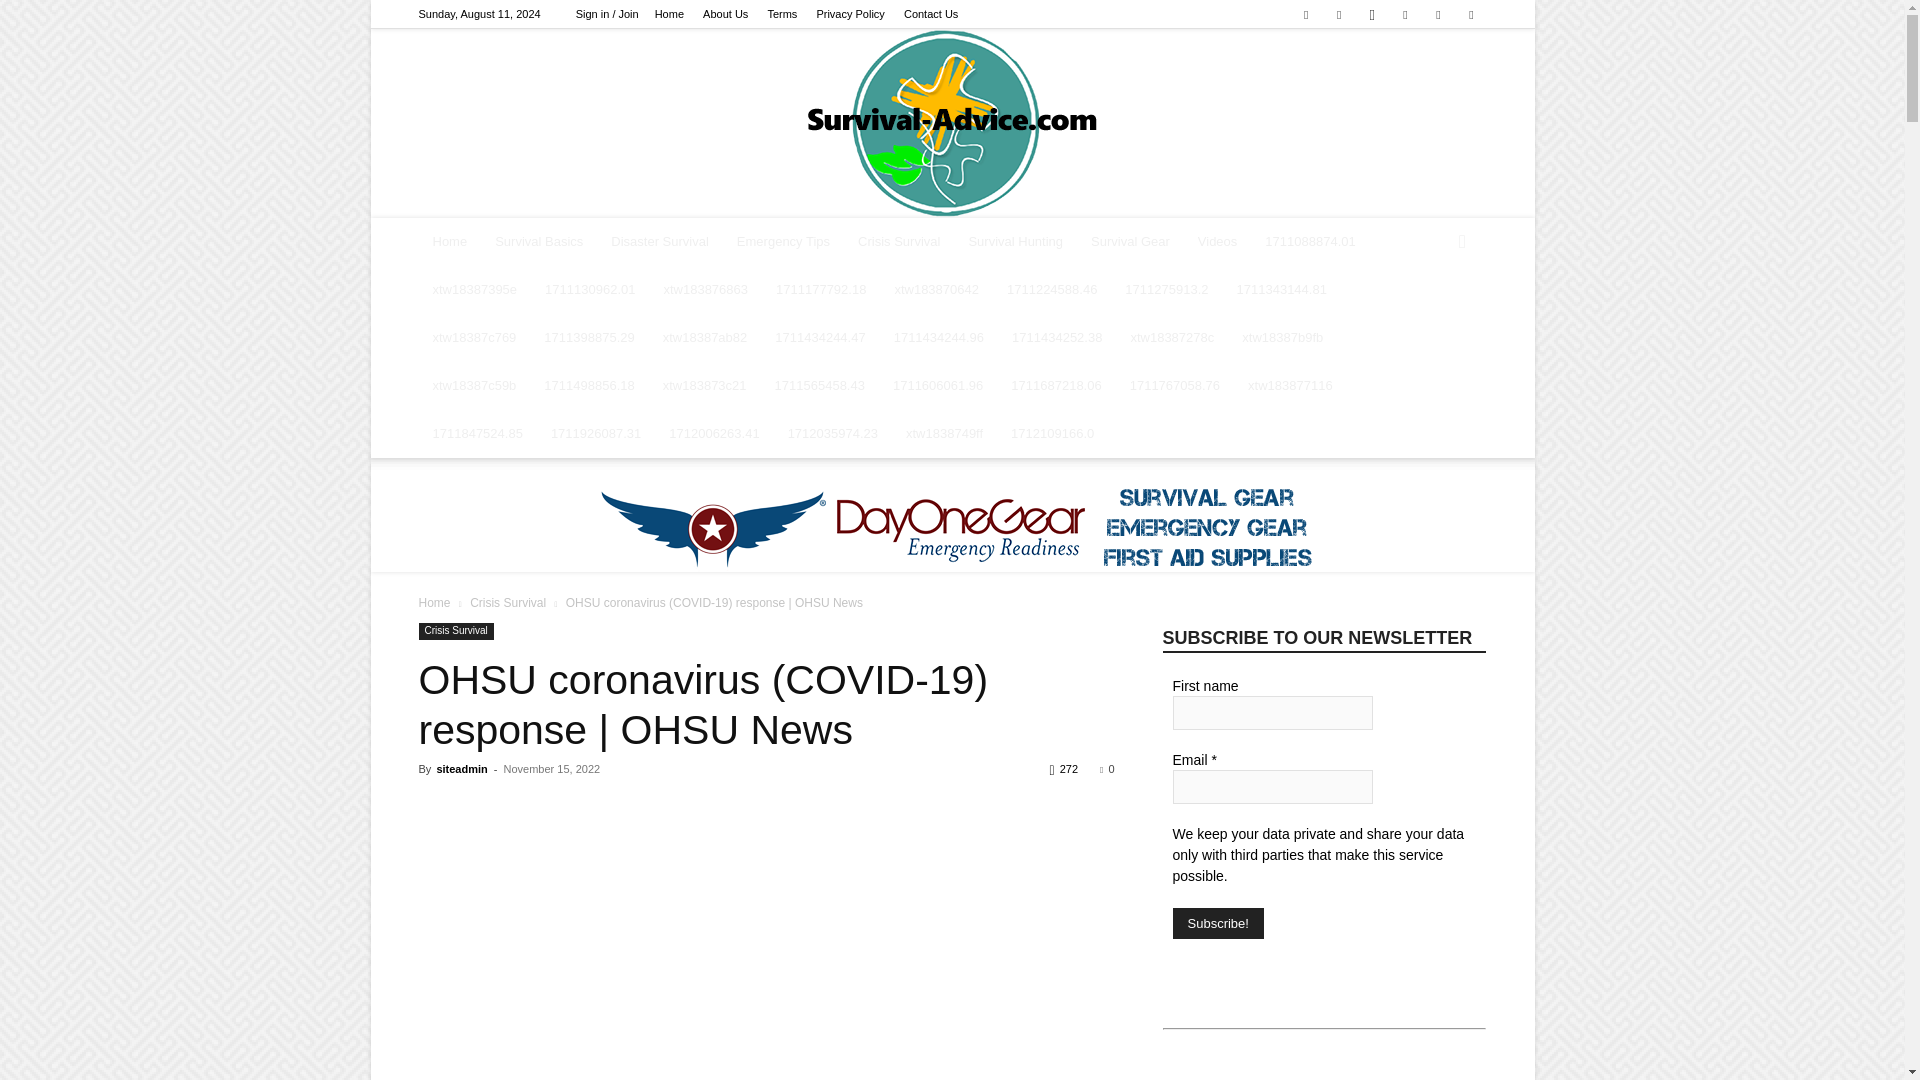  Describe the element at coordinates (1338, 14) in the screenshot. I see `Facebook` at that location.